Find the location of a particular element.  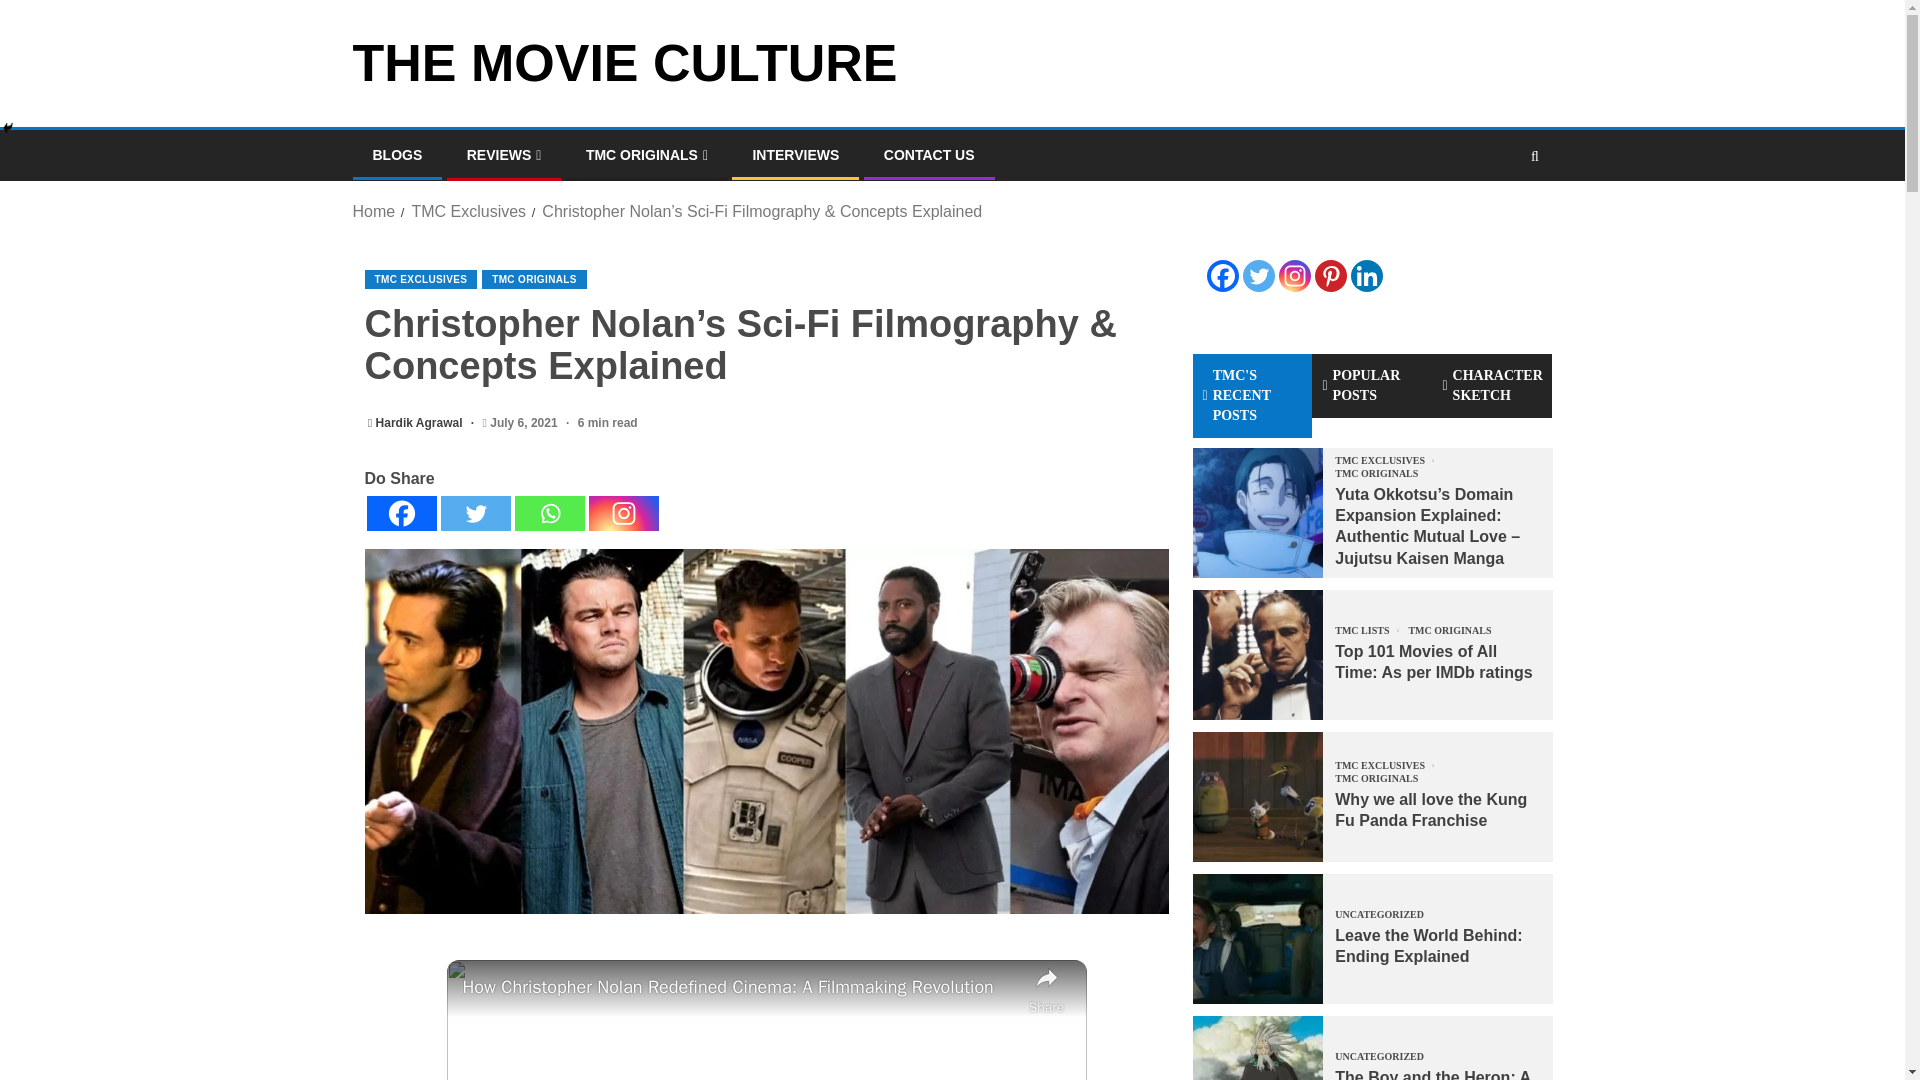

Search is located at coordinates (1496, 216).